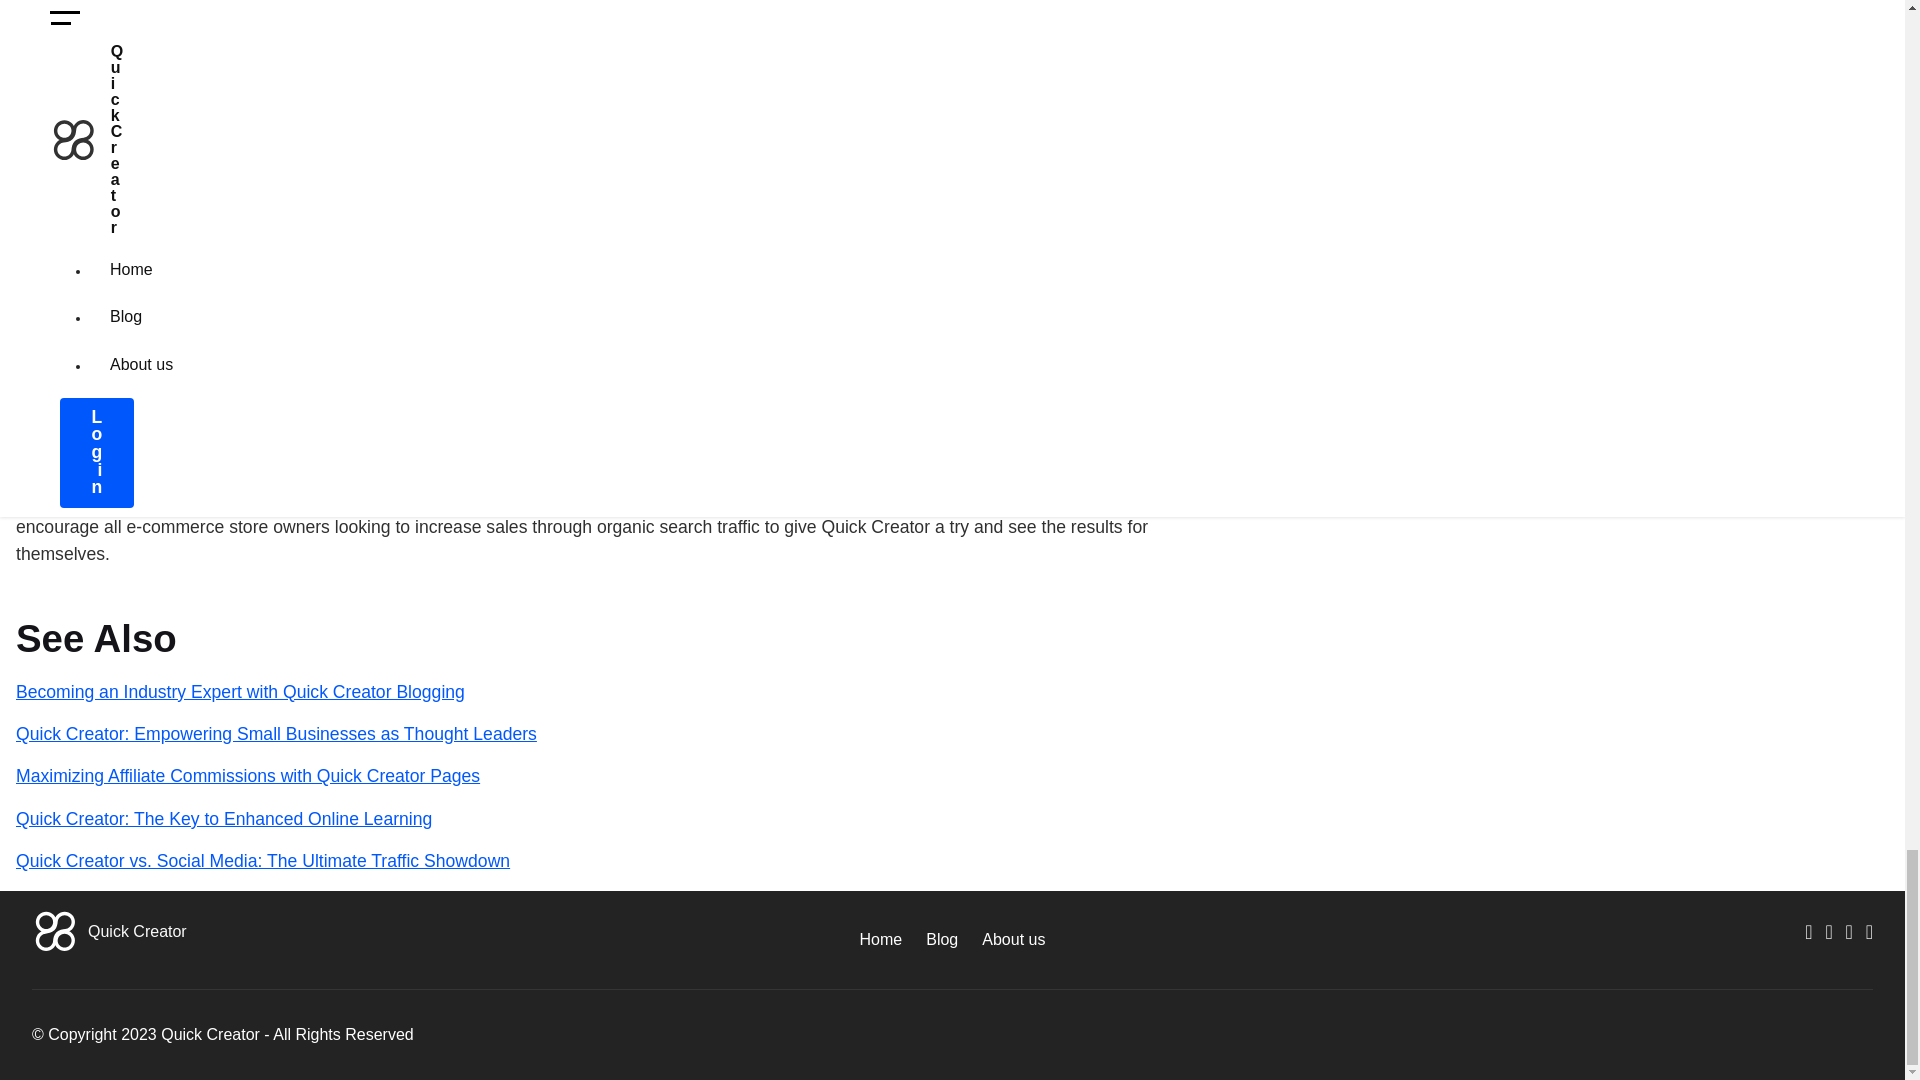 The height and width of the screenshot is (1080, 1920). I want to click on Quick Creator, so click(137, 931).